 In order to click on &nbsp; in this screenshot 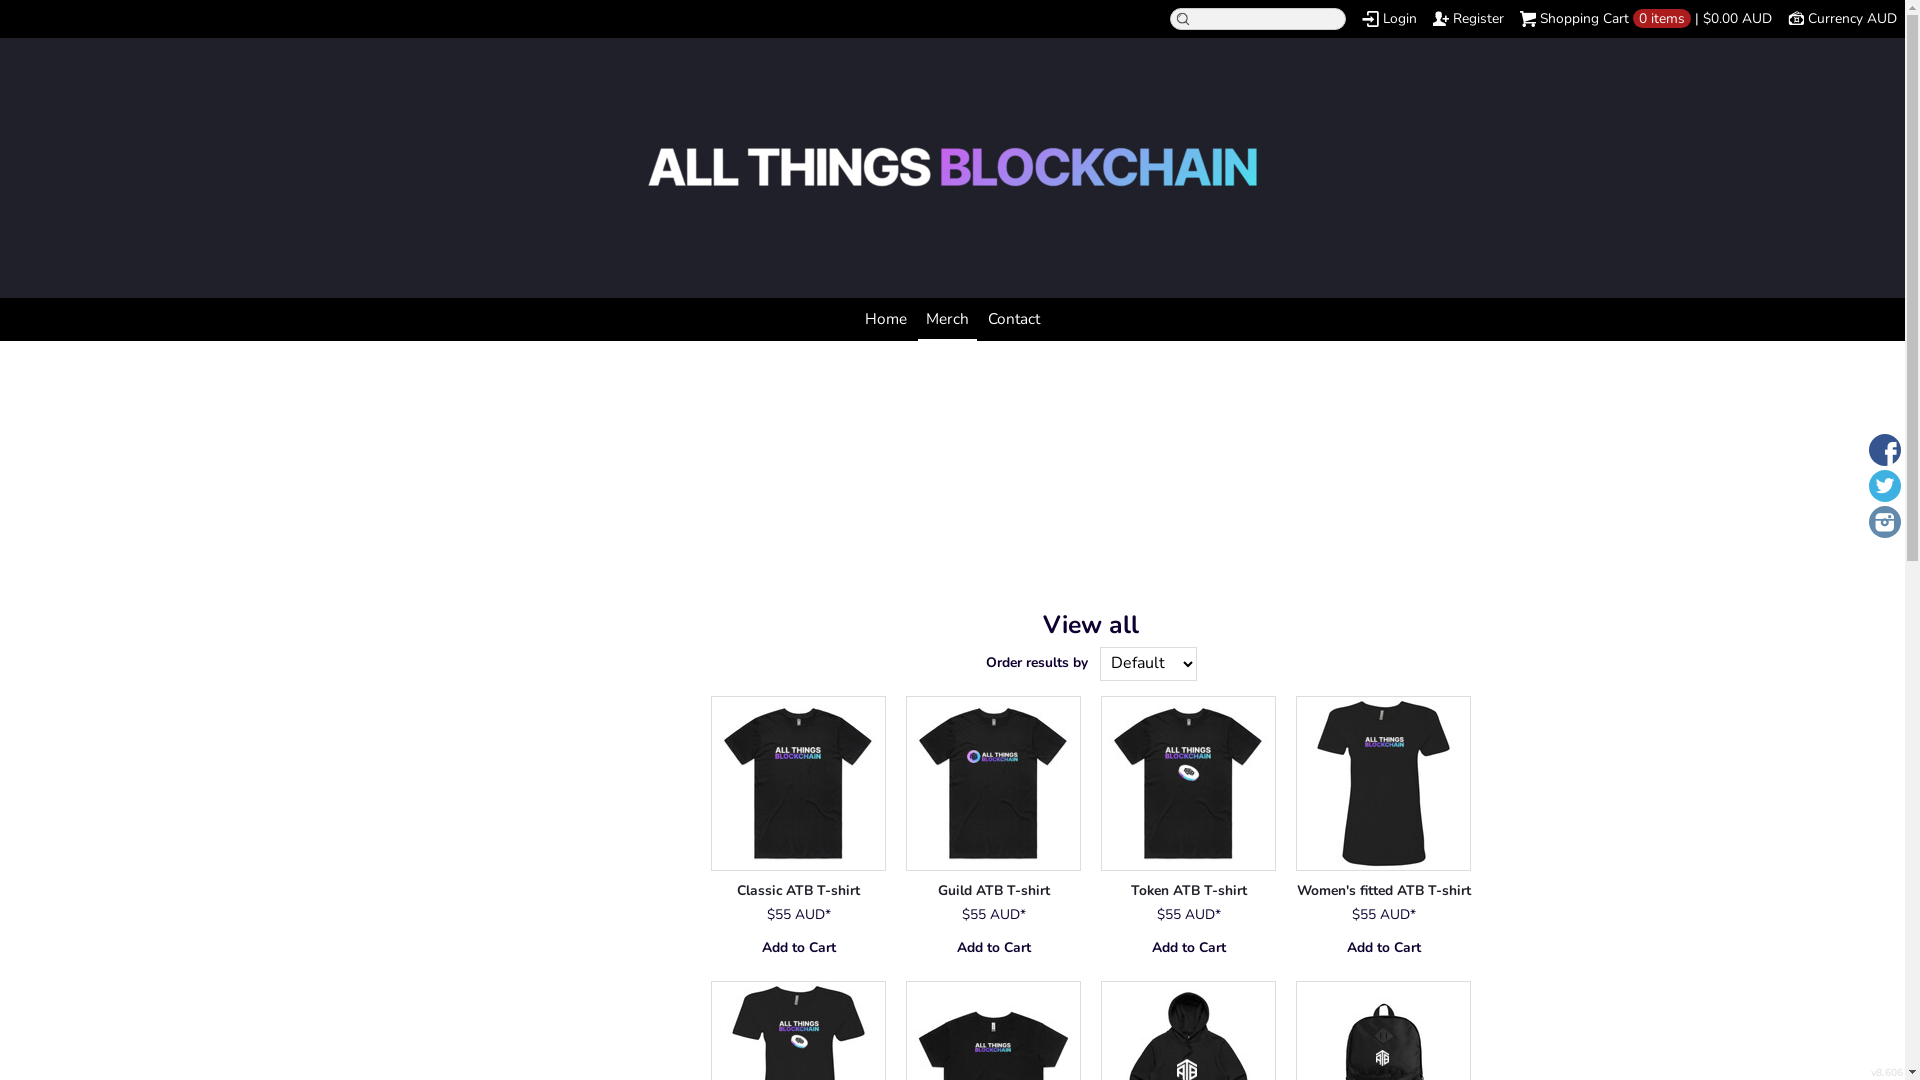, I will do `click(1384, 784)`.